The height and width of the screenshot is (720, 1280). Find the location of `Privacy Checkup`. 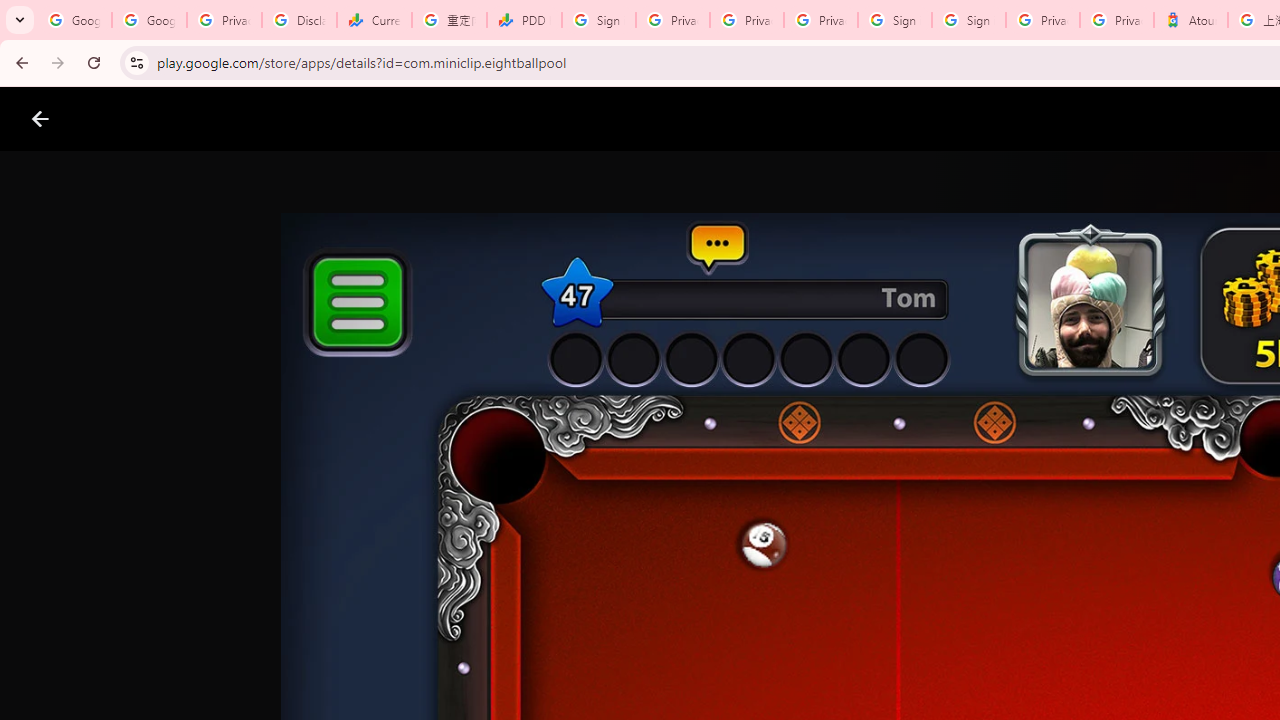

Privacy Checkup is located at coordinates (820, 20).